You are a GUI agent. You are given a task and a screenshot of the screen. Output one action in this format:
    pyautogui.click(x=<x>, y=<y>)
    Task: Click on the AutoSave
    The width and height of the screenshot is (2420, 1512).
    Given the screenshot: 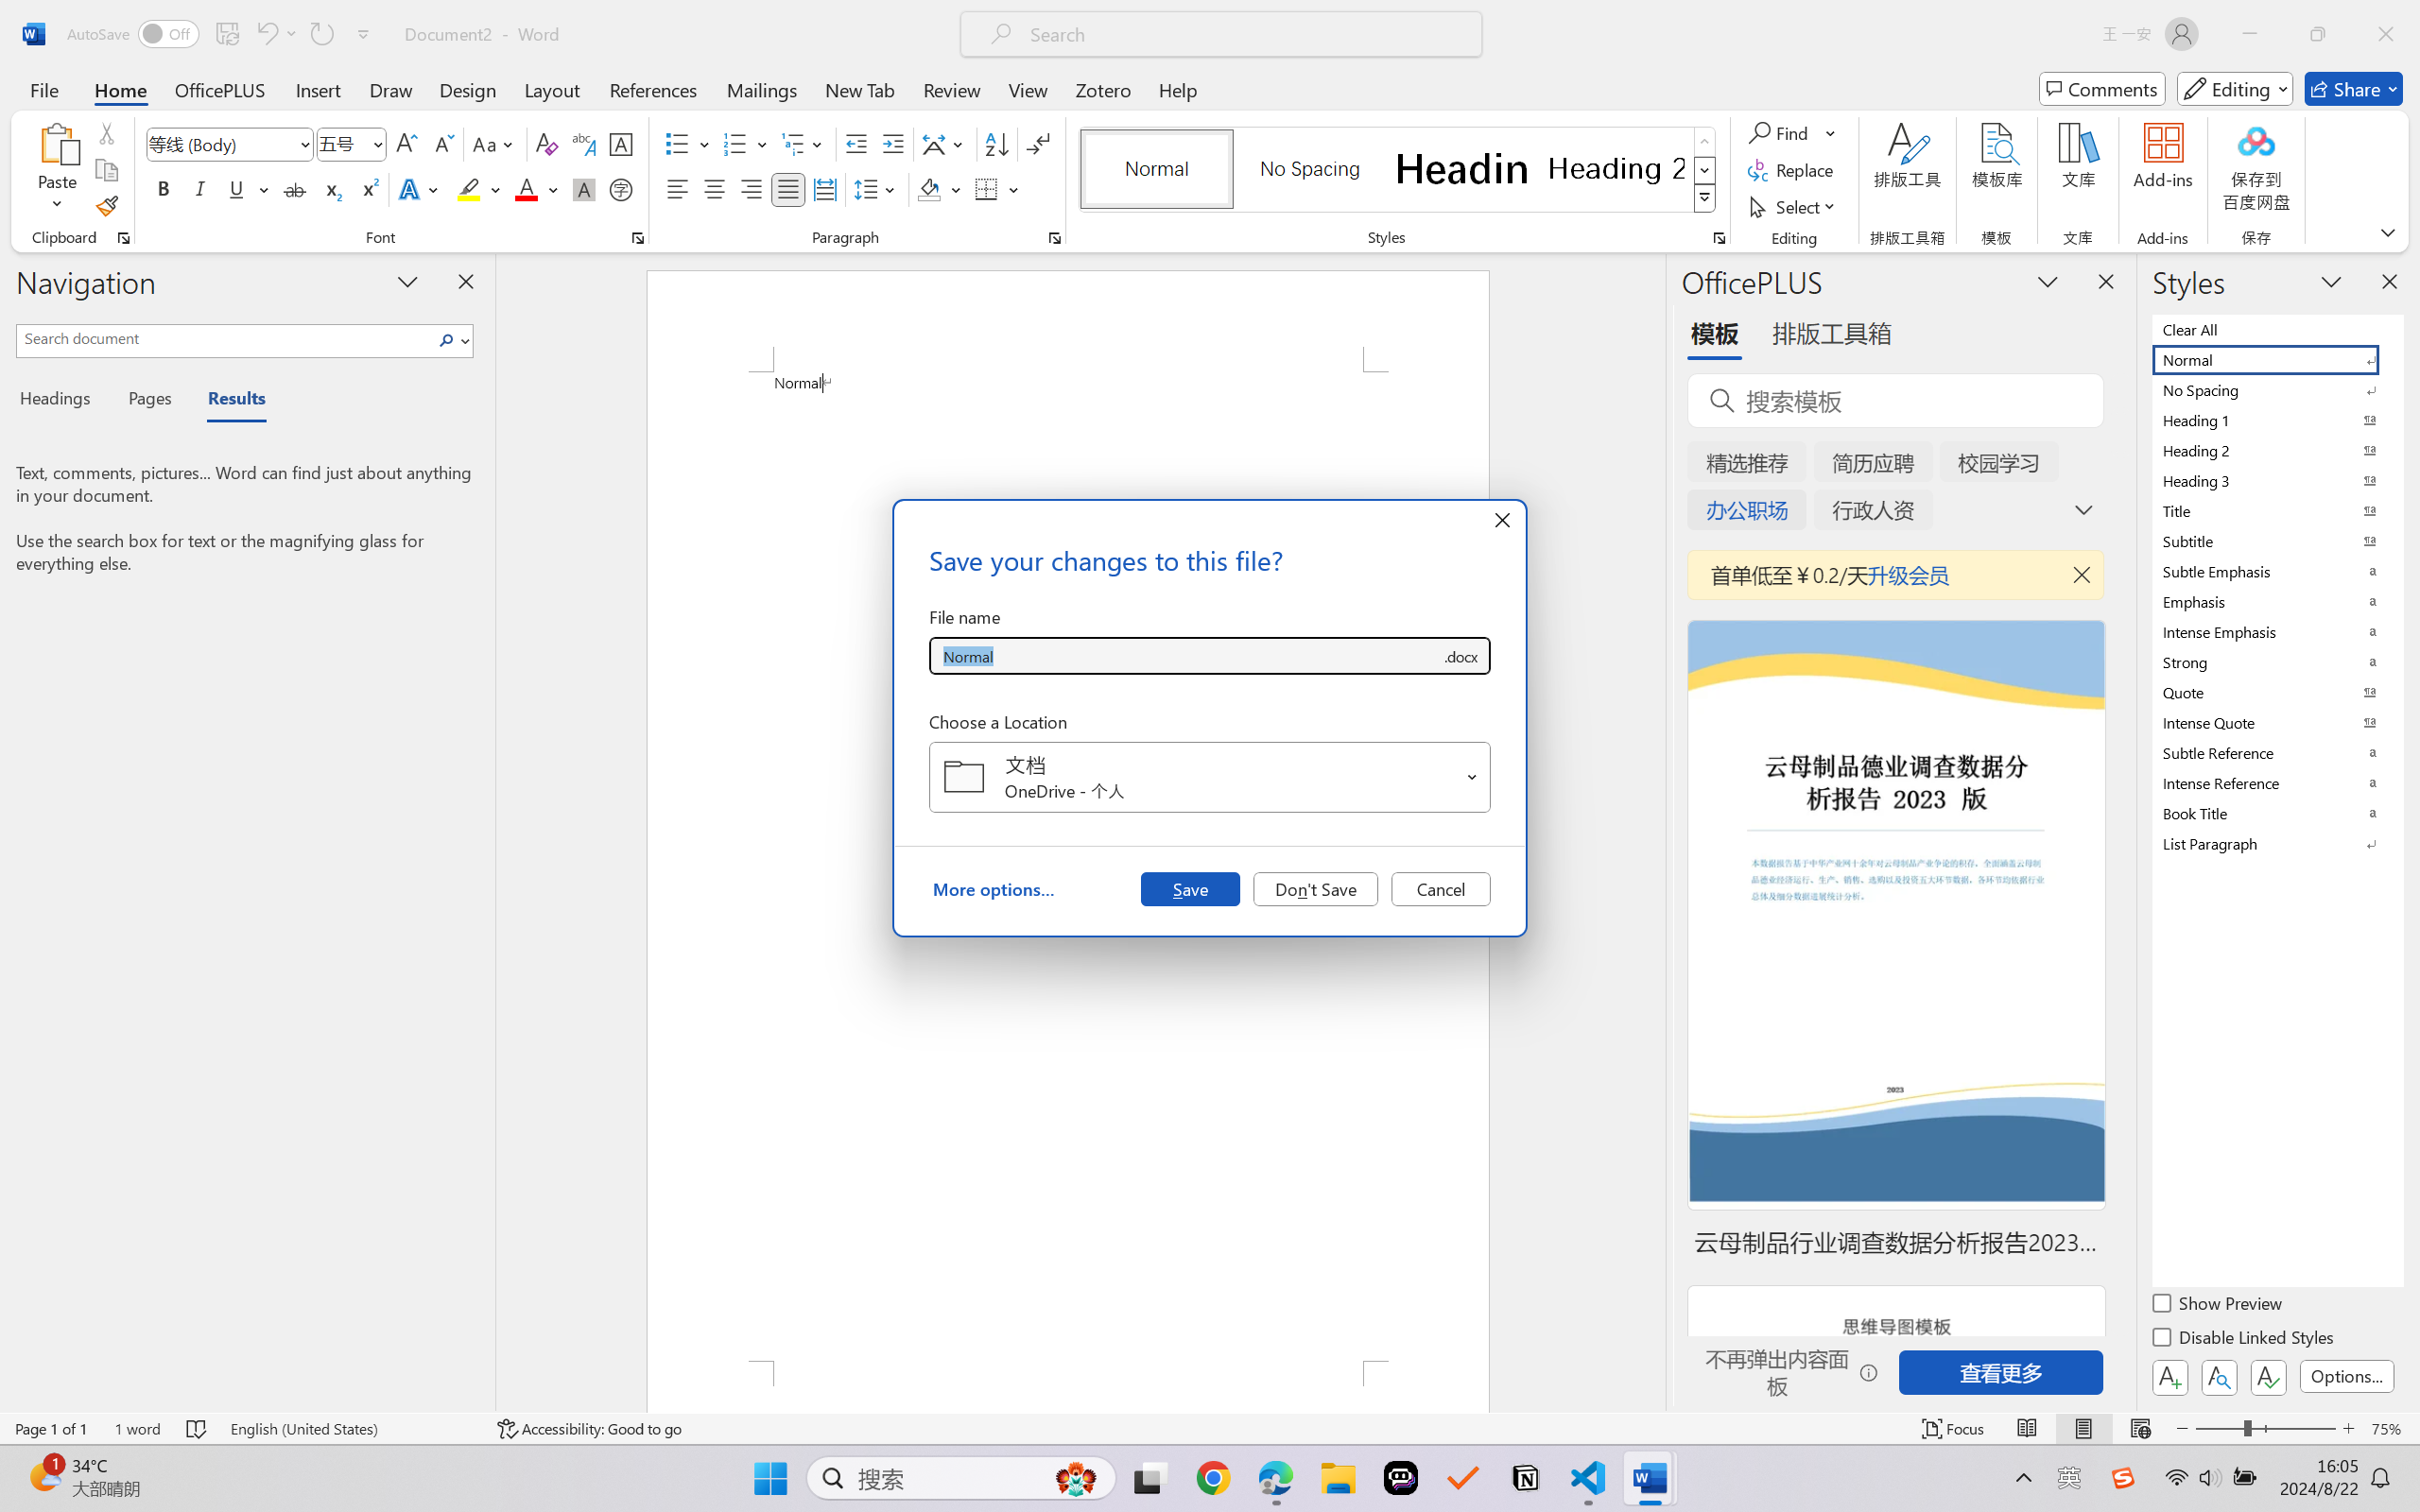 What is the action you would take?
    pyautogui.click(x=134, y=34)
    